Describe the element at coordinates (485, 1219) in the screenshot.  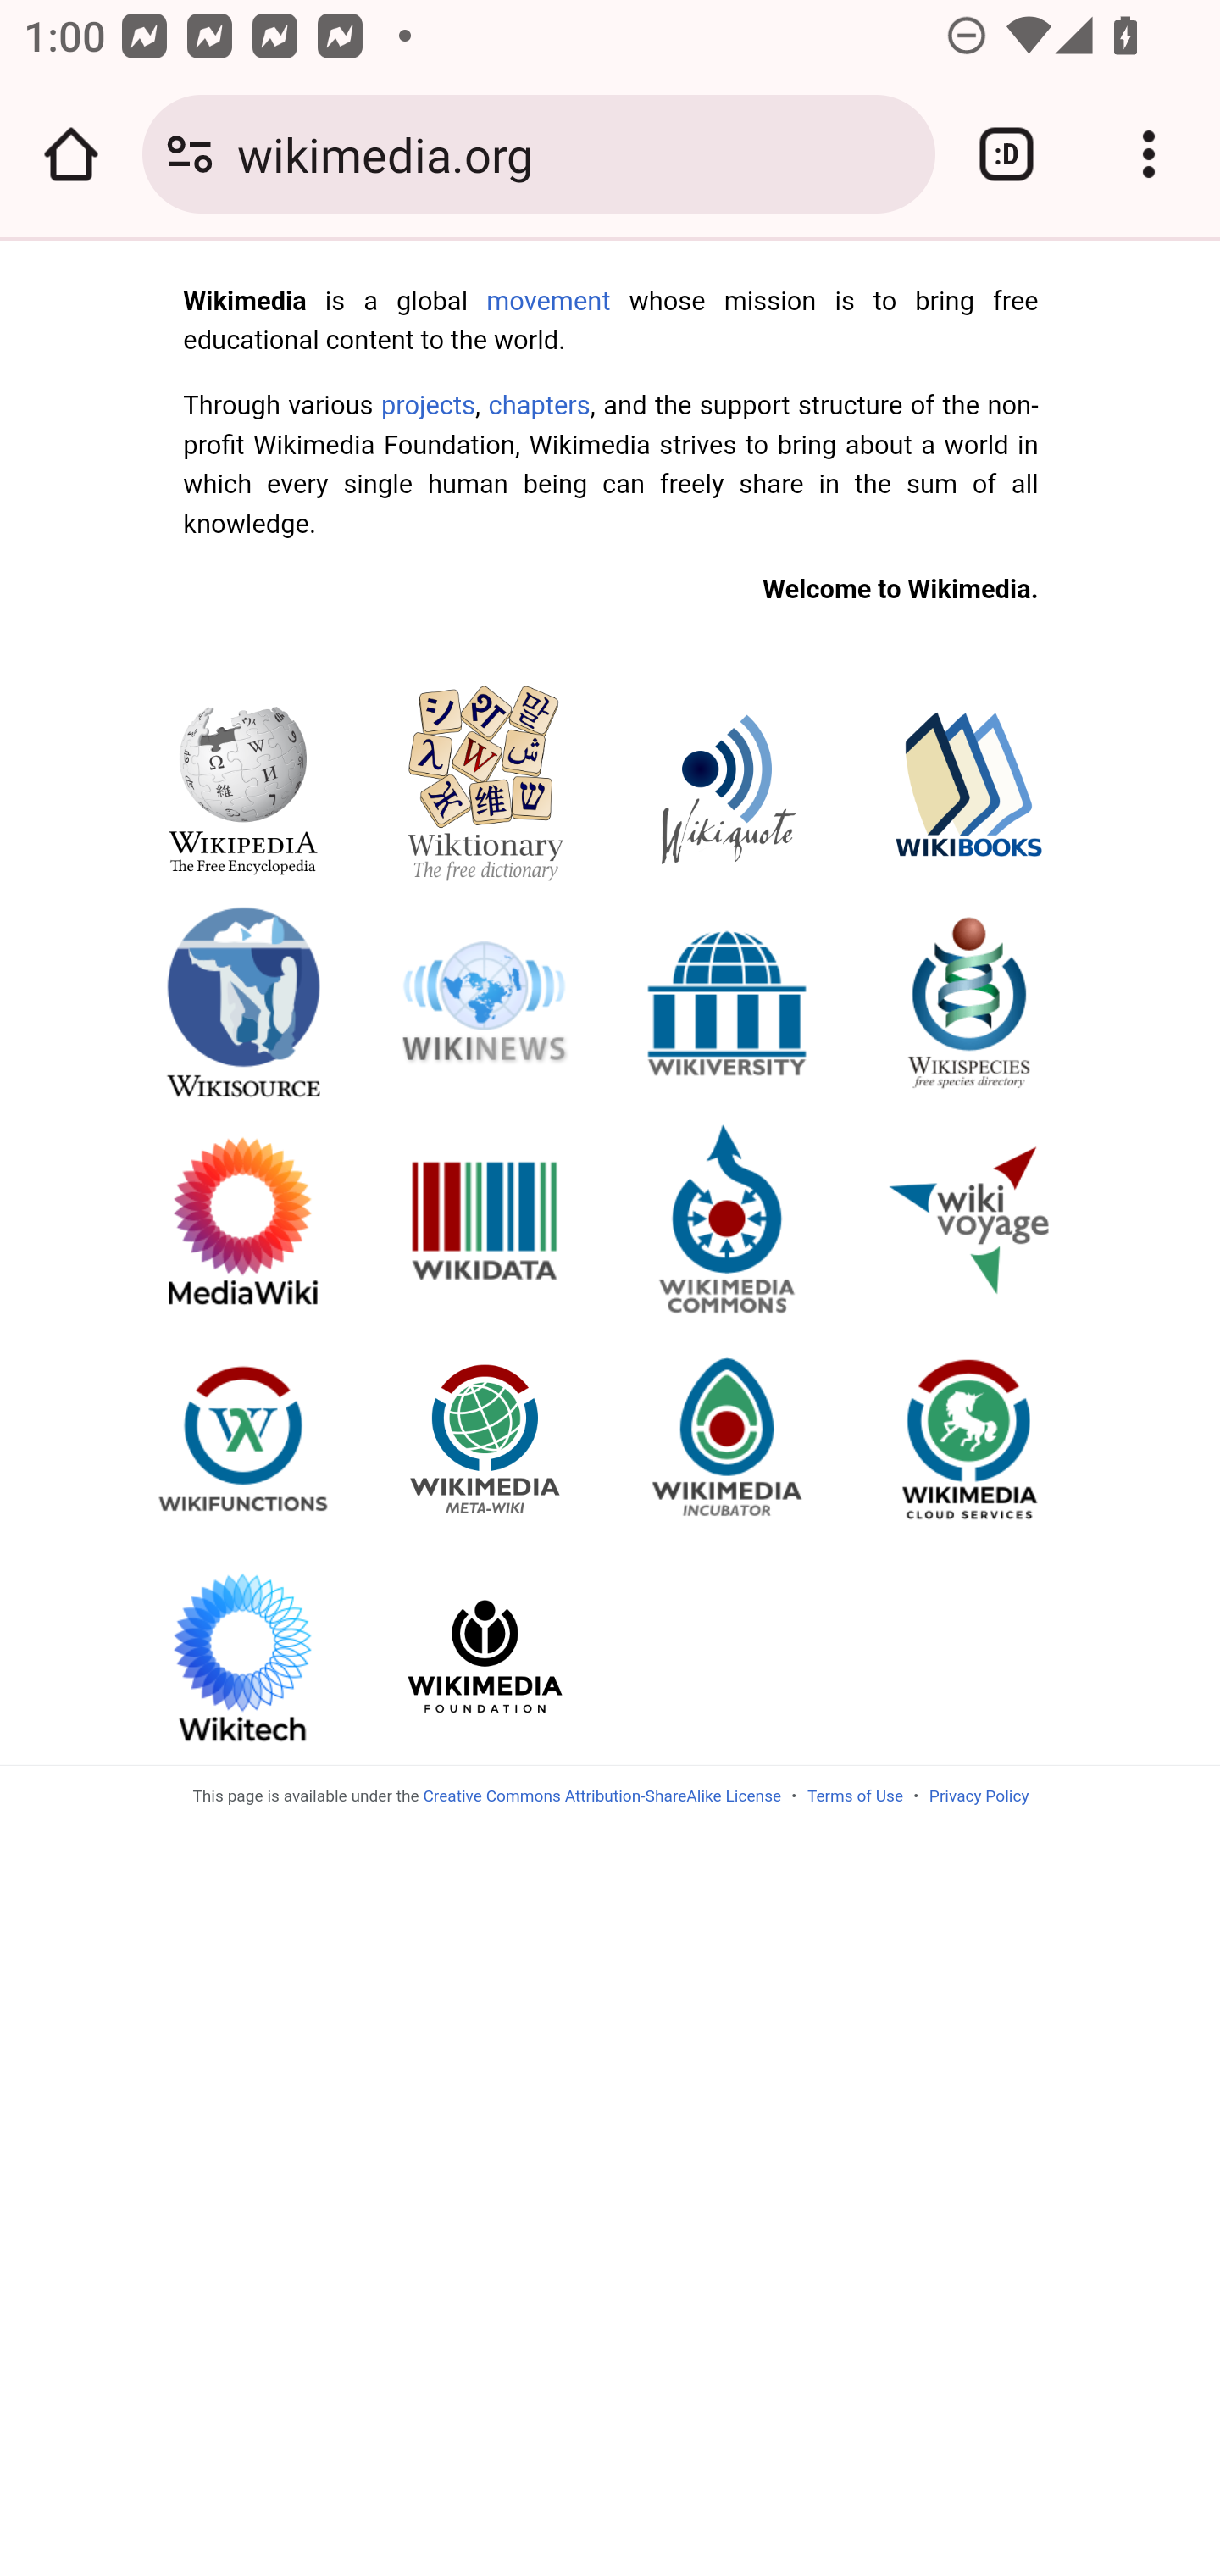
I see `Wikidata` at that location.